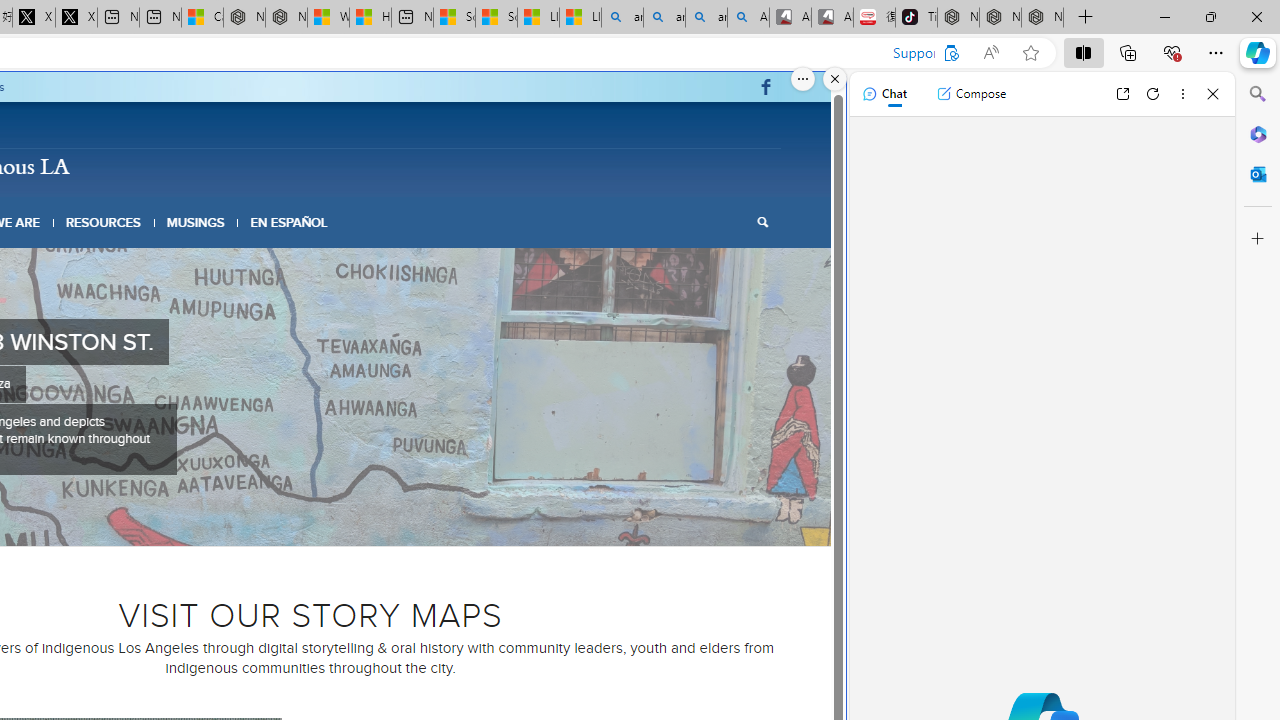  I want to click on Compose, so click(971, 94).